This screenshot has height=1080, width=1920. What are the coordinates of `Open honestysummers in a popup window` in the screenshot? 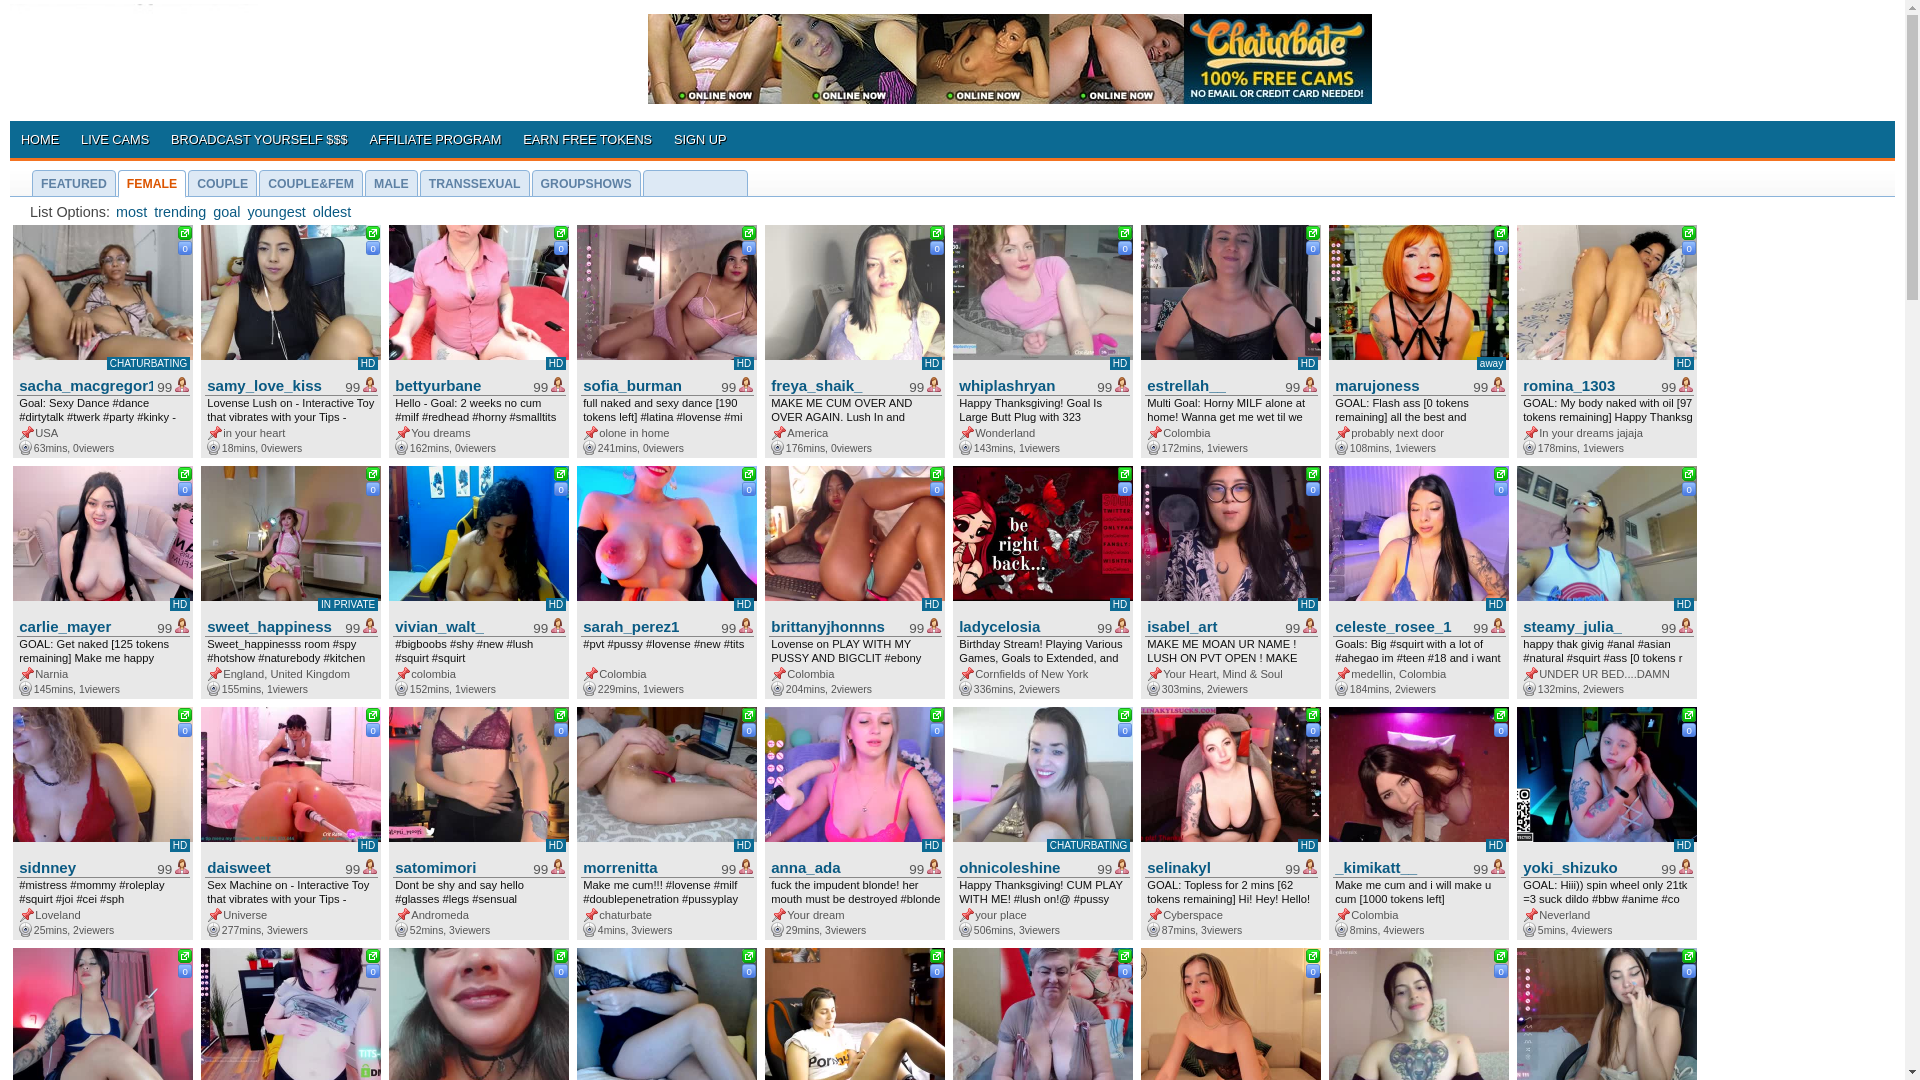 It's located at (1127, 958).